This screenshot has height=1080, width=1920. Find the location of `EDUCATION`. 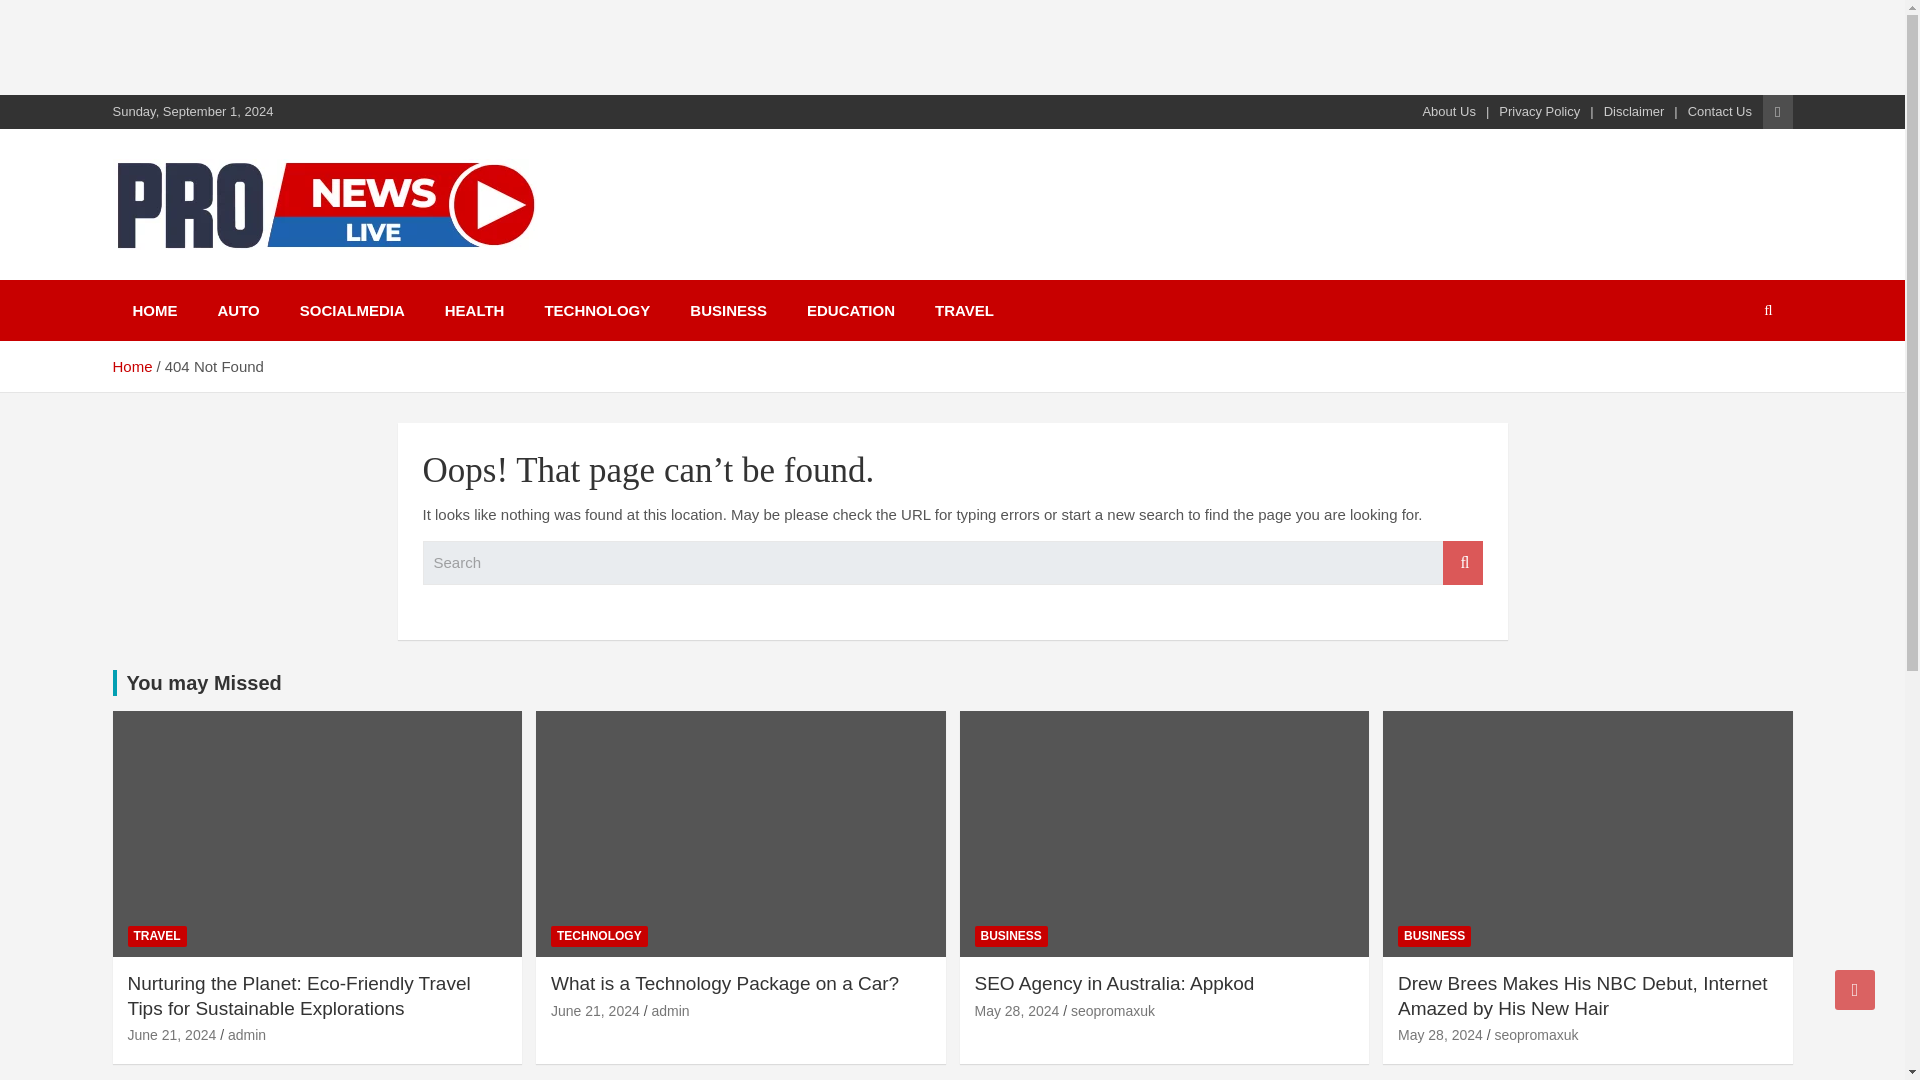

EDUCATION is located at coordinates (851, 310).